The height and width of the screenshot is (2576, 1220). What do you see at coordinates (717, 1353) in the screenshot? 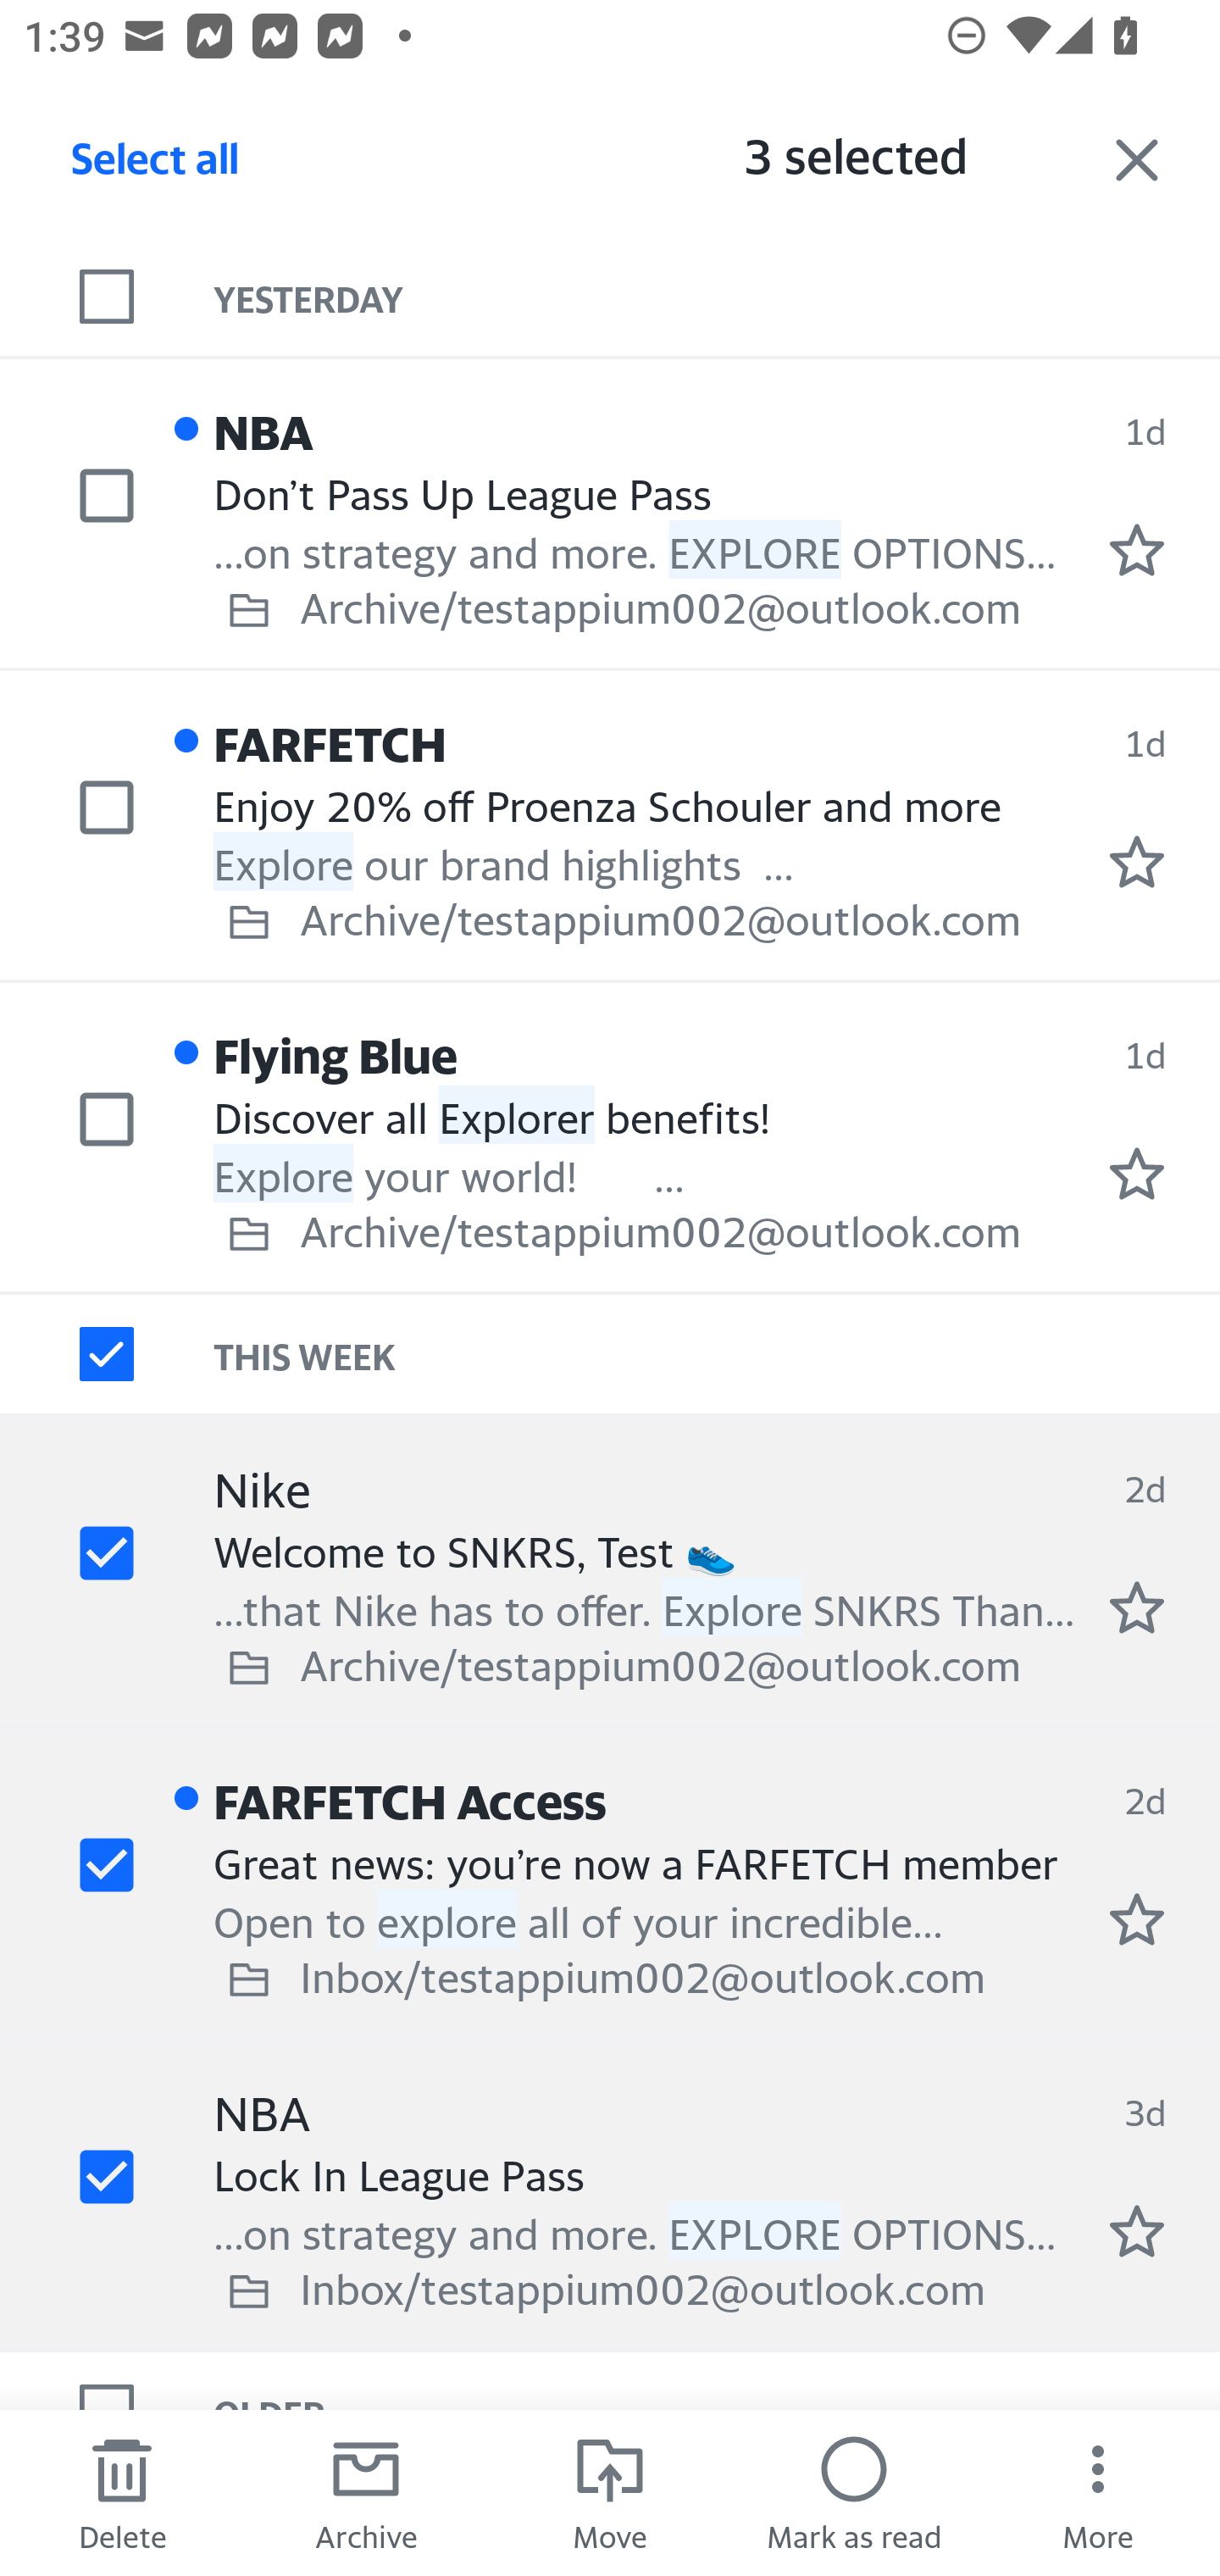
I see `THIS WEEK` at bounding box center [717, 1353].